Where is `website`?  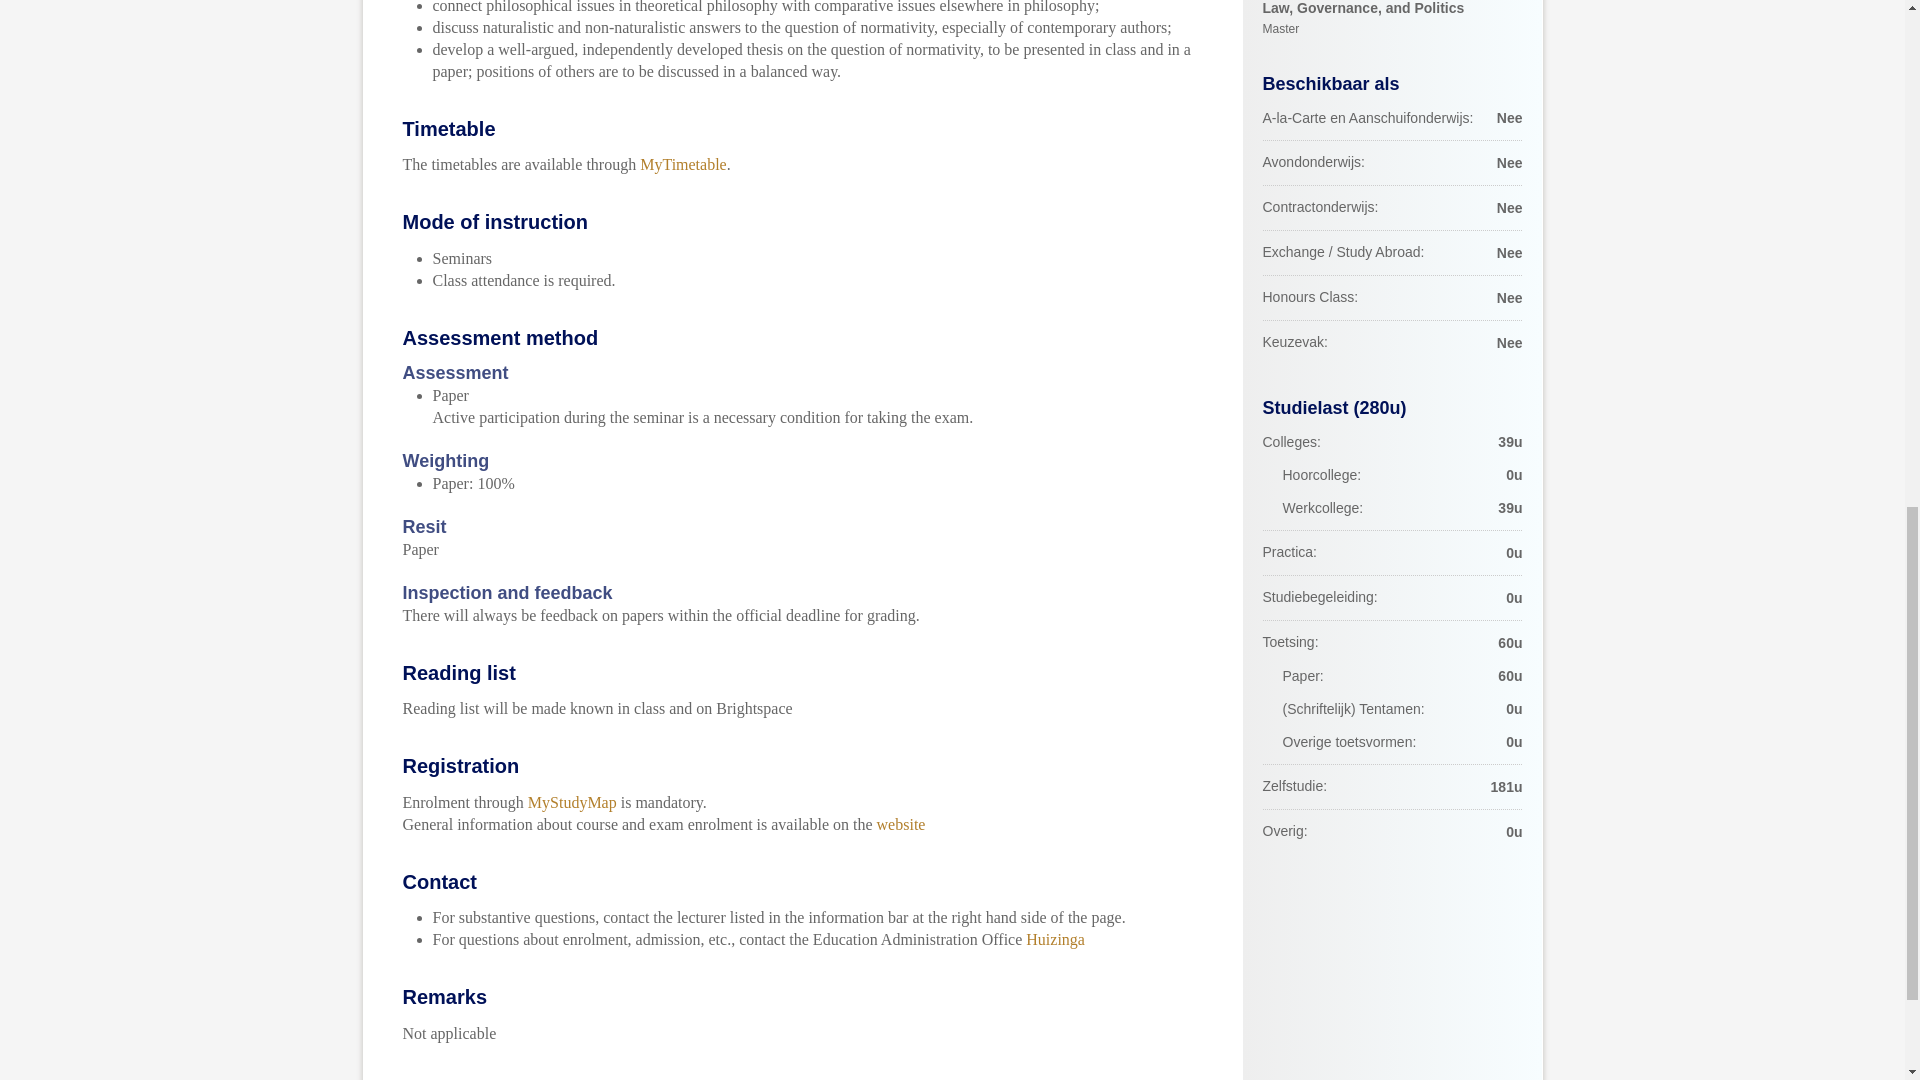 website is located at coordinates (901, 824).